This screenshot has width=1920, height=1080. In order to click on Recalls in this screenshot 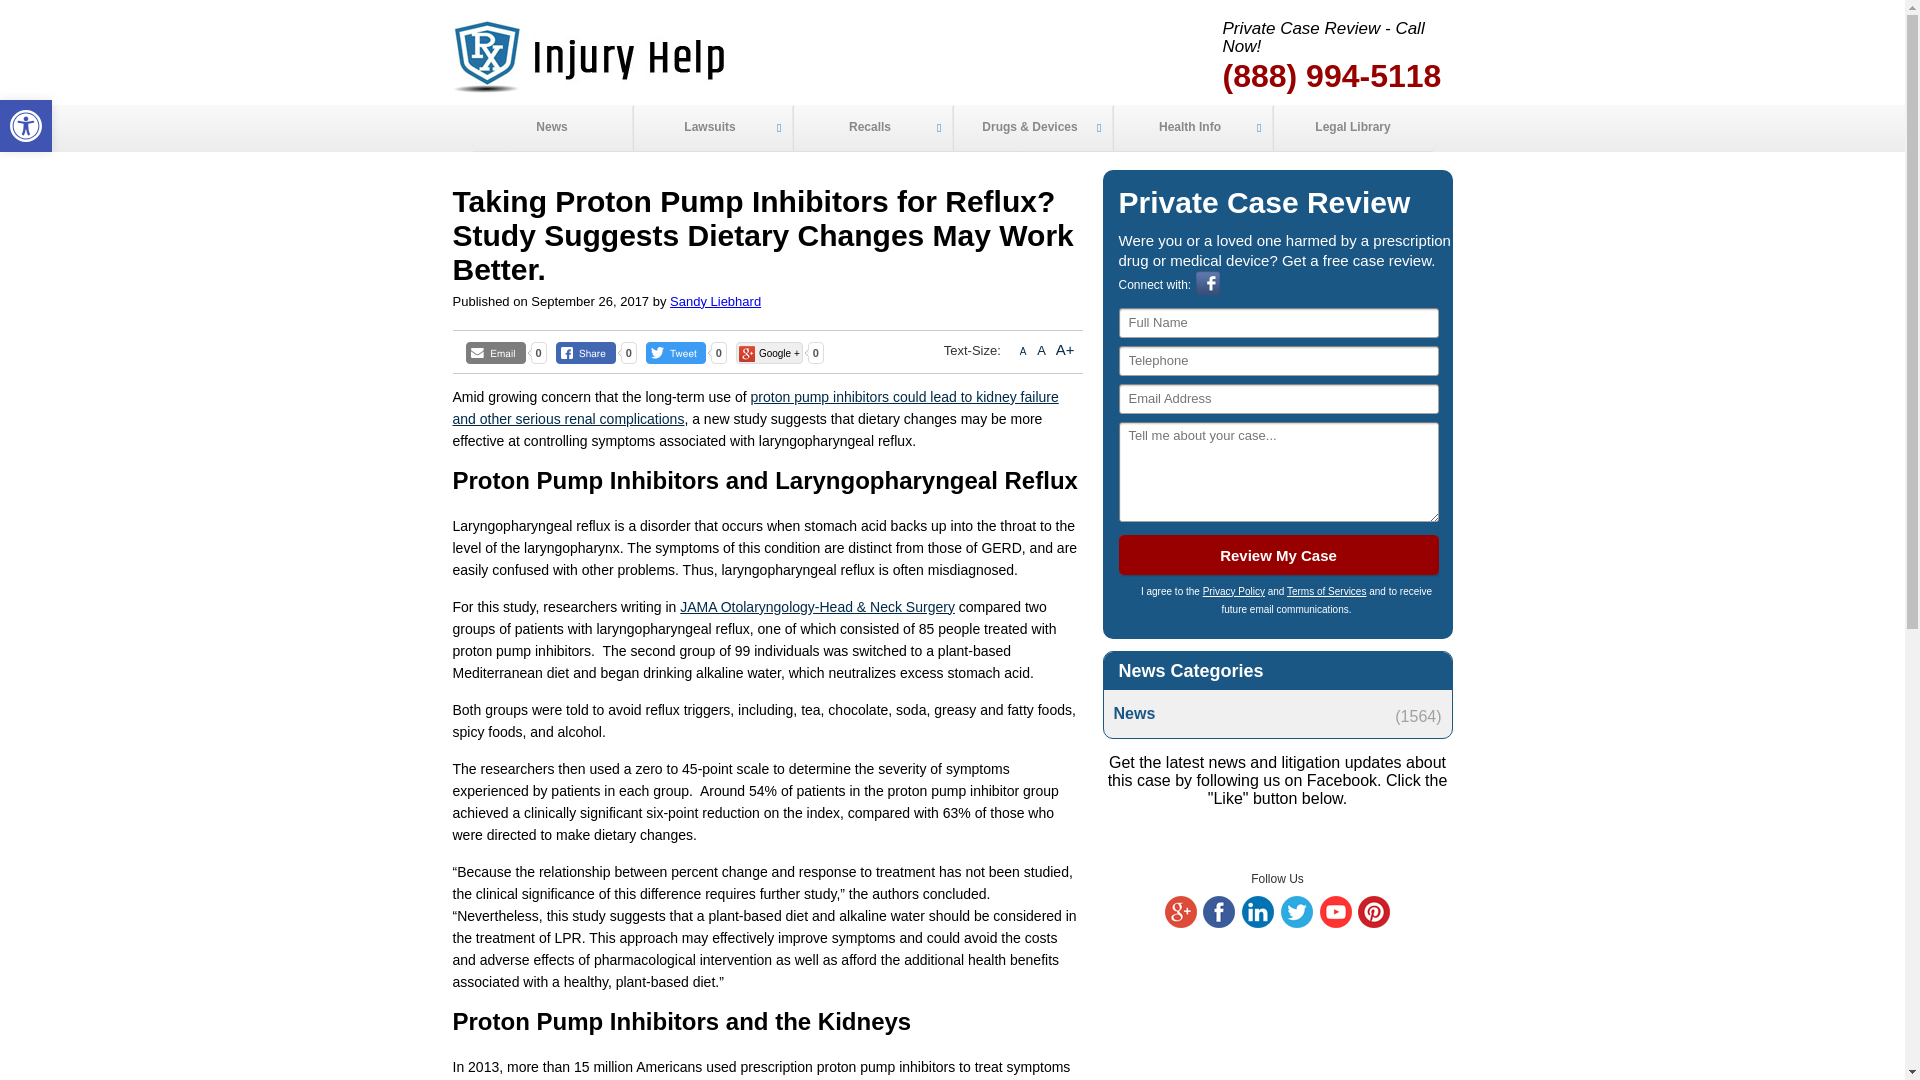, I will do `click(872, 128)`.